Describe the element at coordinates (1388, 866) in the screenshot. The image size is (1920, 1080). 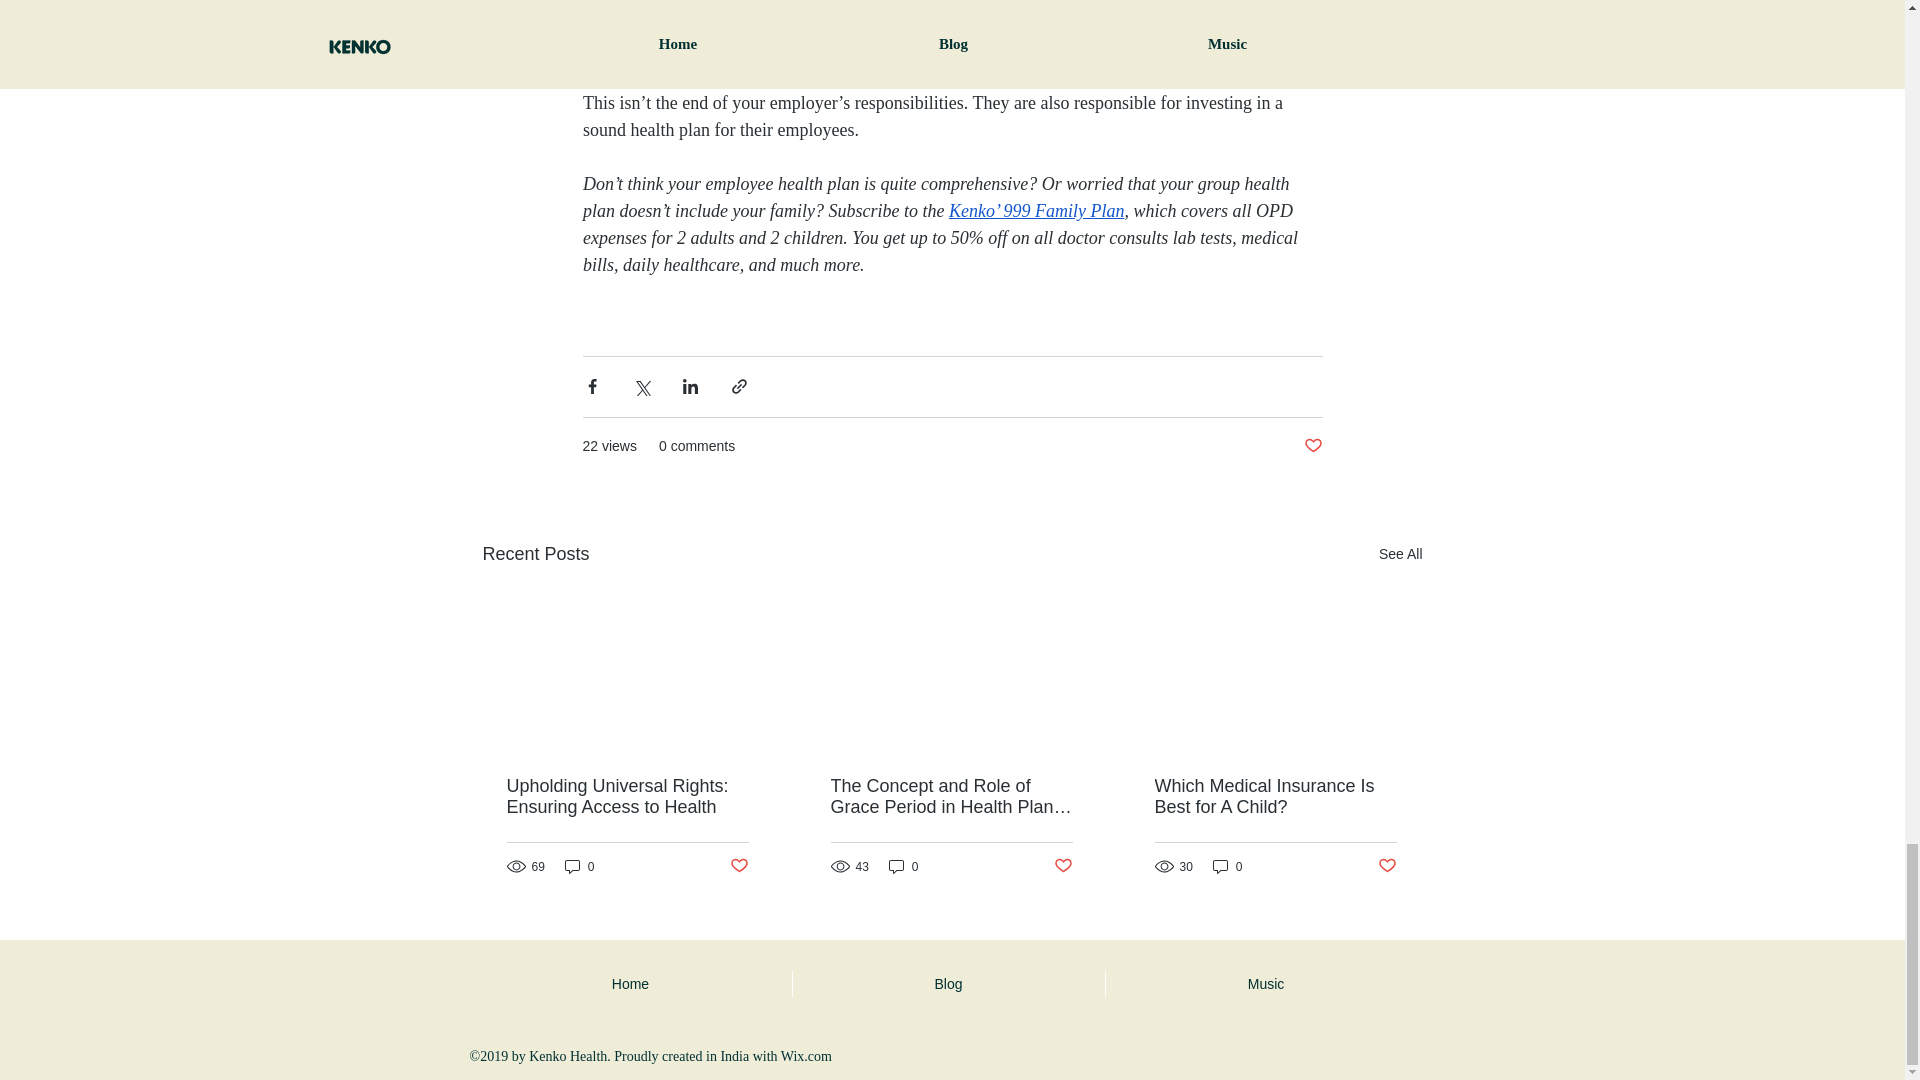
I see `Post not marked as liked` at that location.